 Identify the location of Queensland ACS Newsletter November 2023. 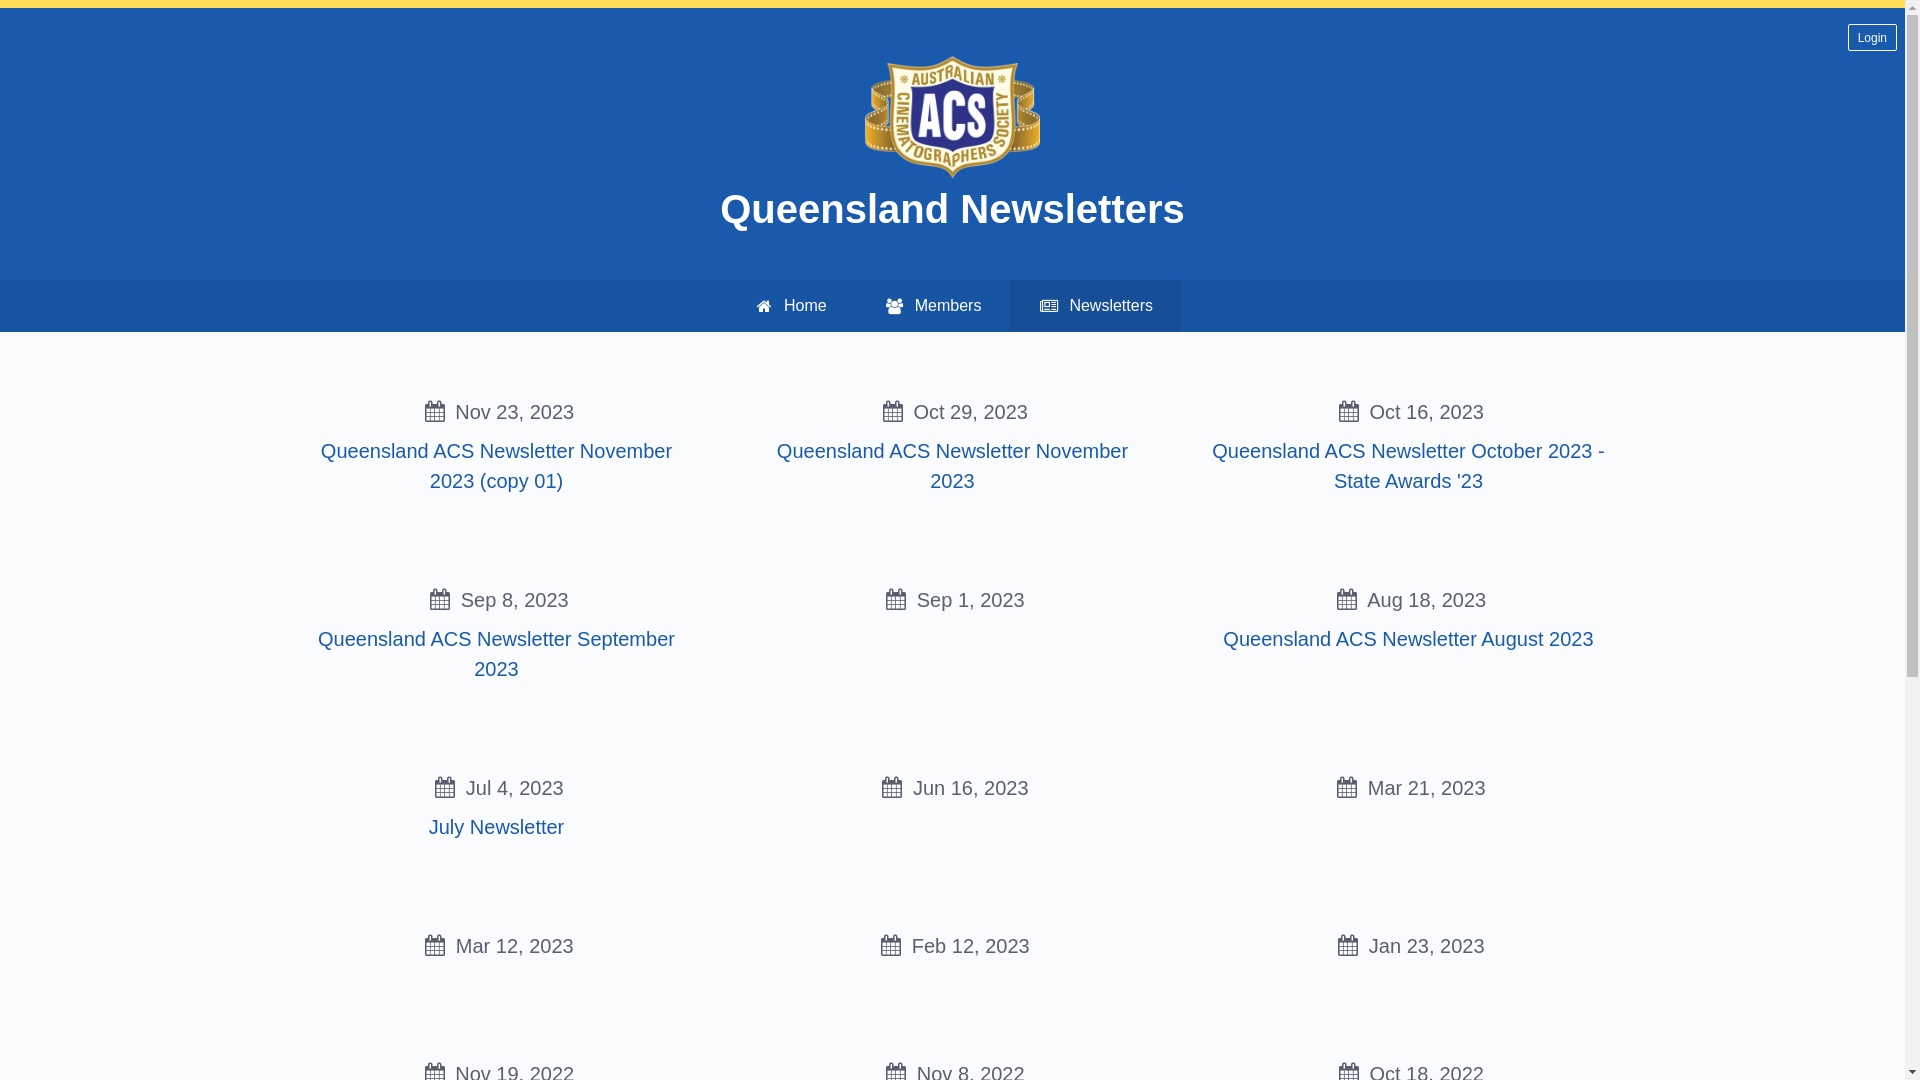
(952, 466).